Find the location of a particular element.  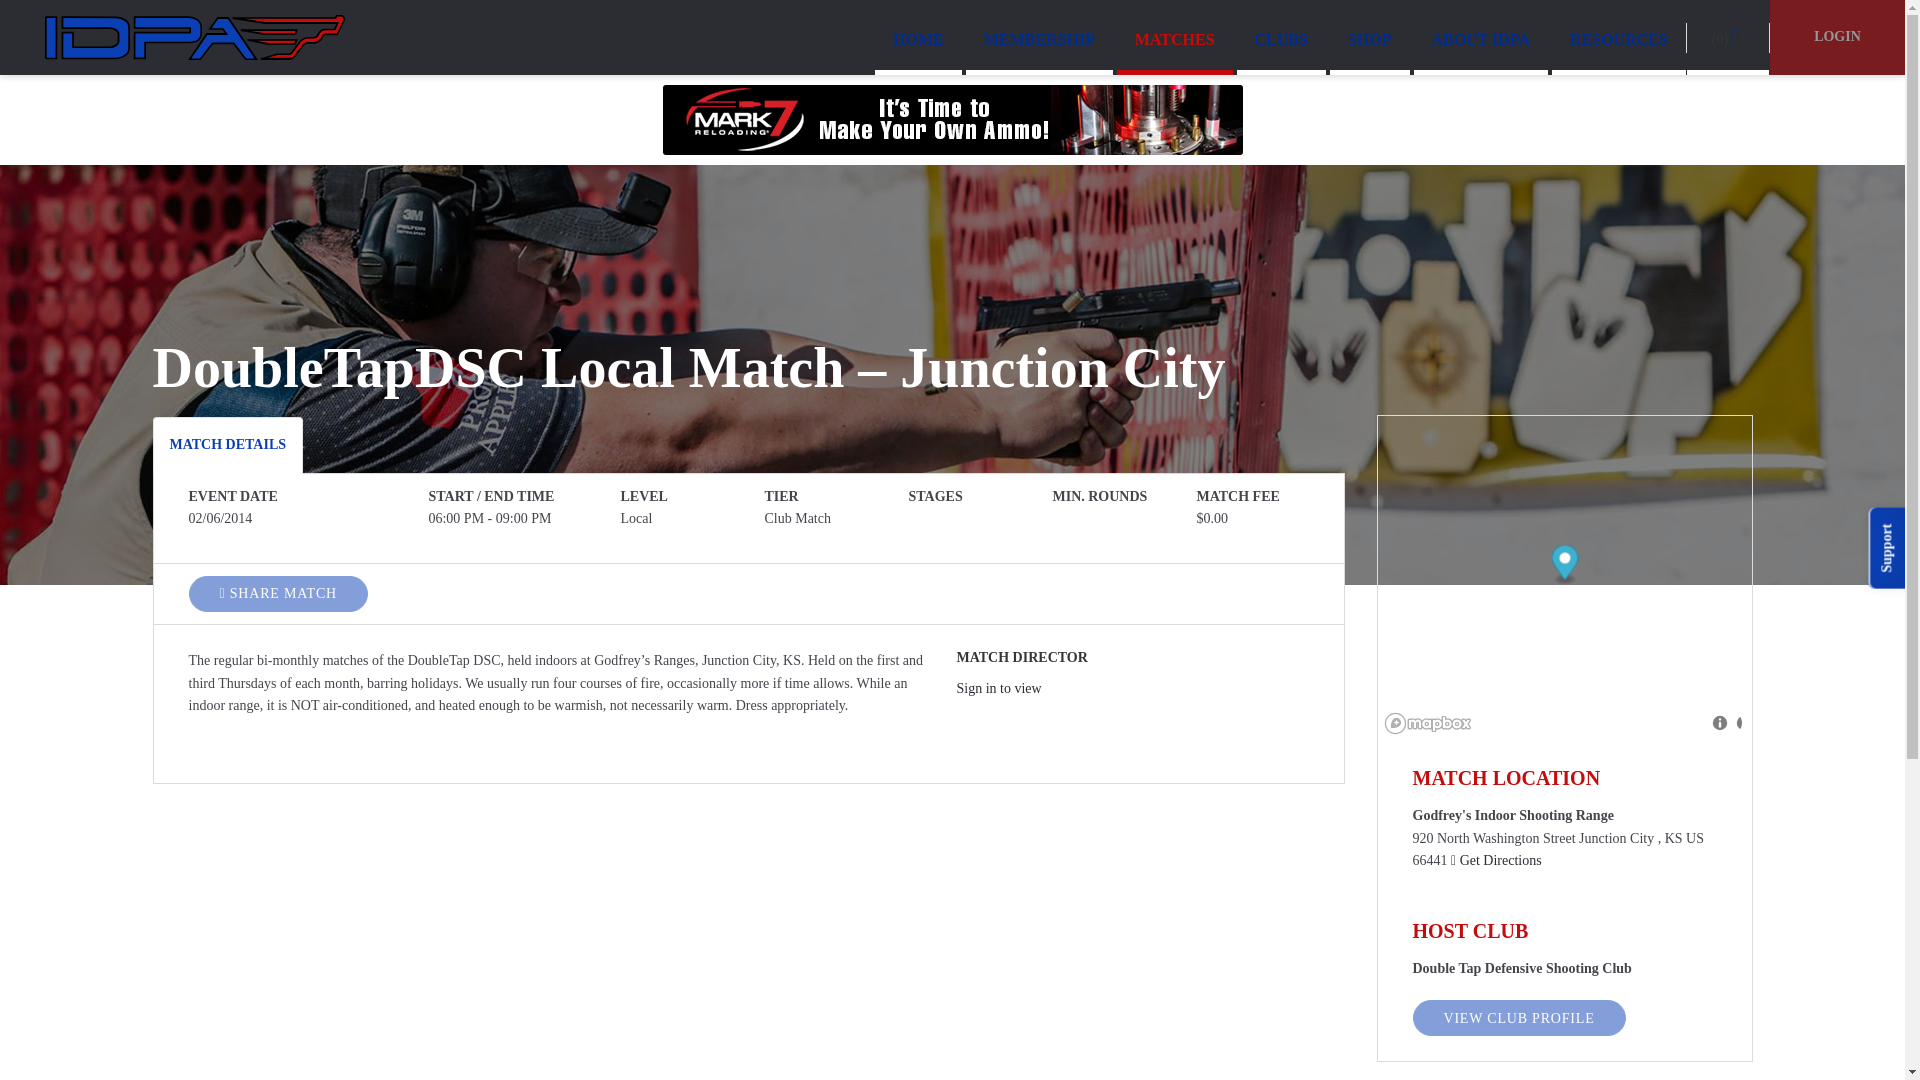

Toggle attribution is located at coordinates (1724, 722).